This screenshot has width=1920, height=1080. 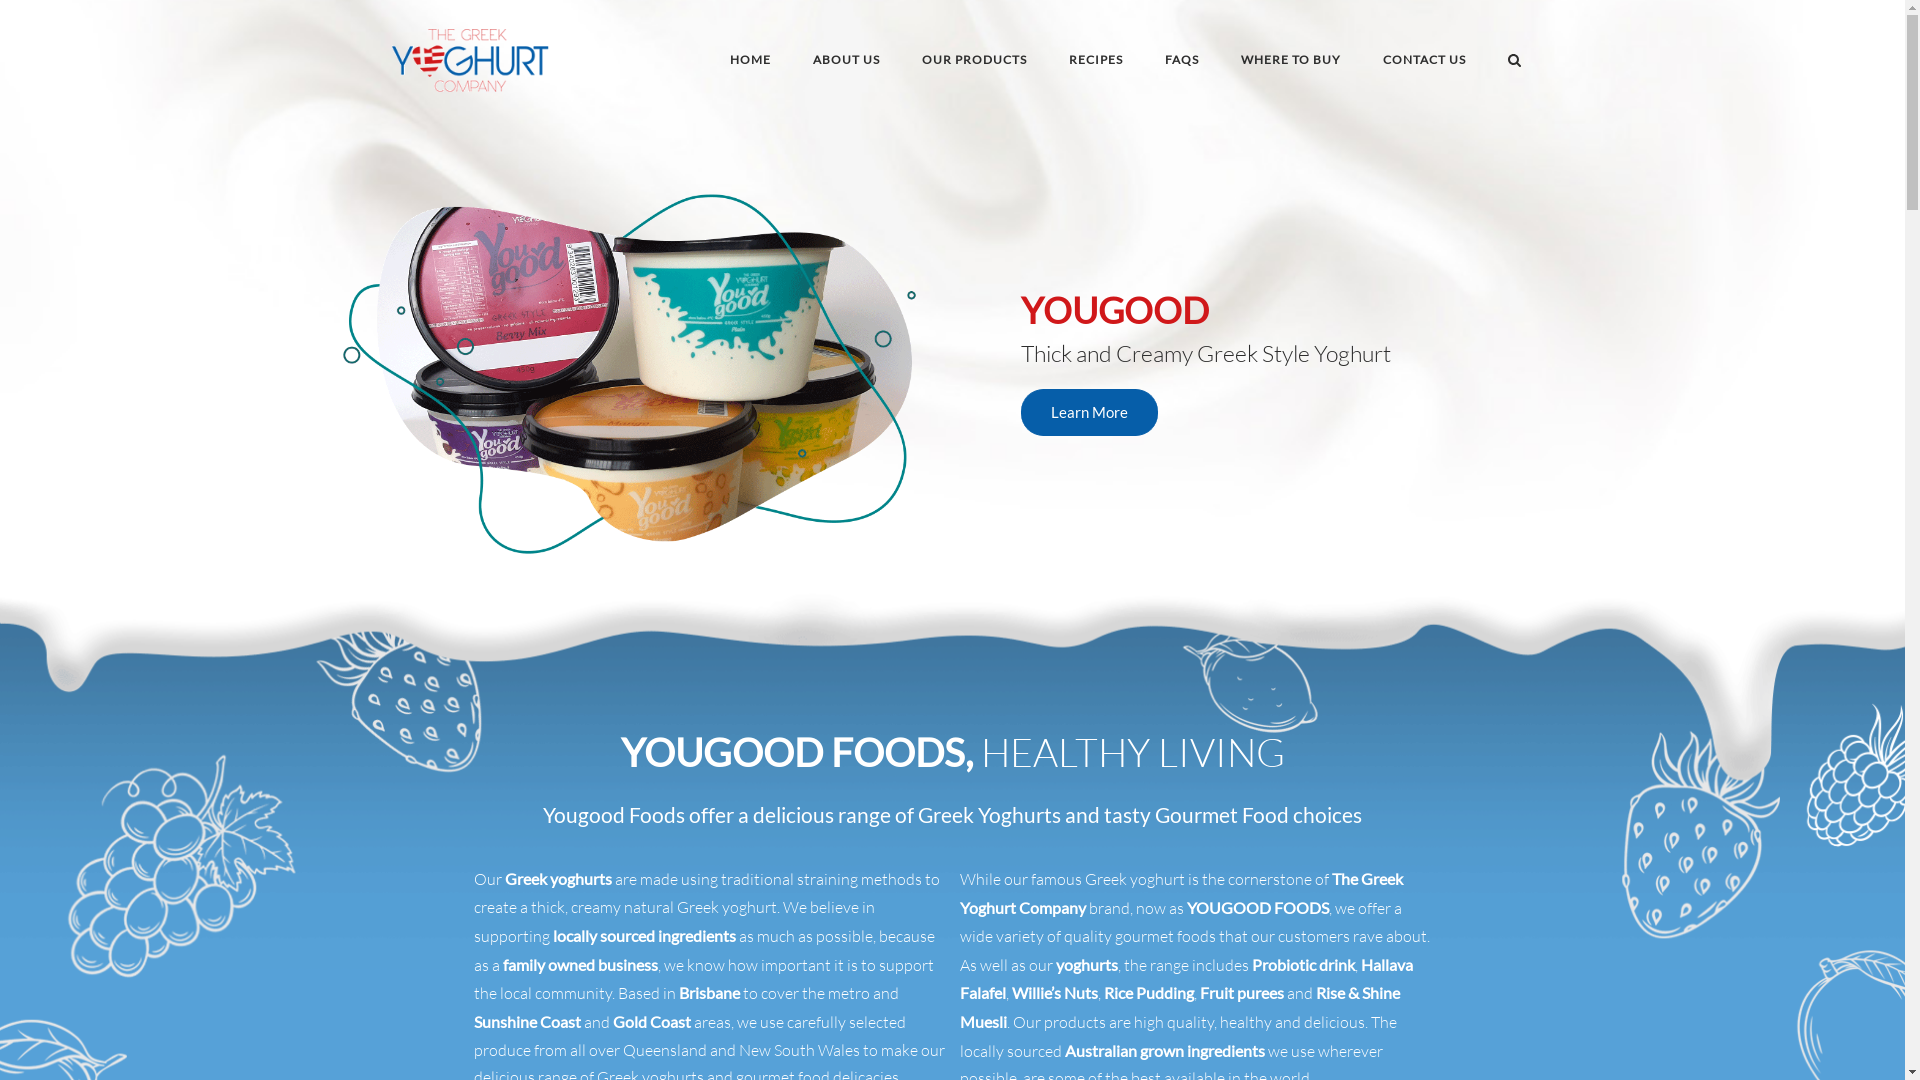 What do you see at coordinates (0, 0) in the screenshot?
I see `Skip to content` at bounding box center [0, 0].